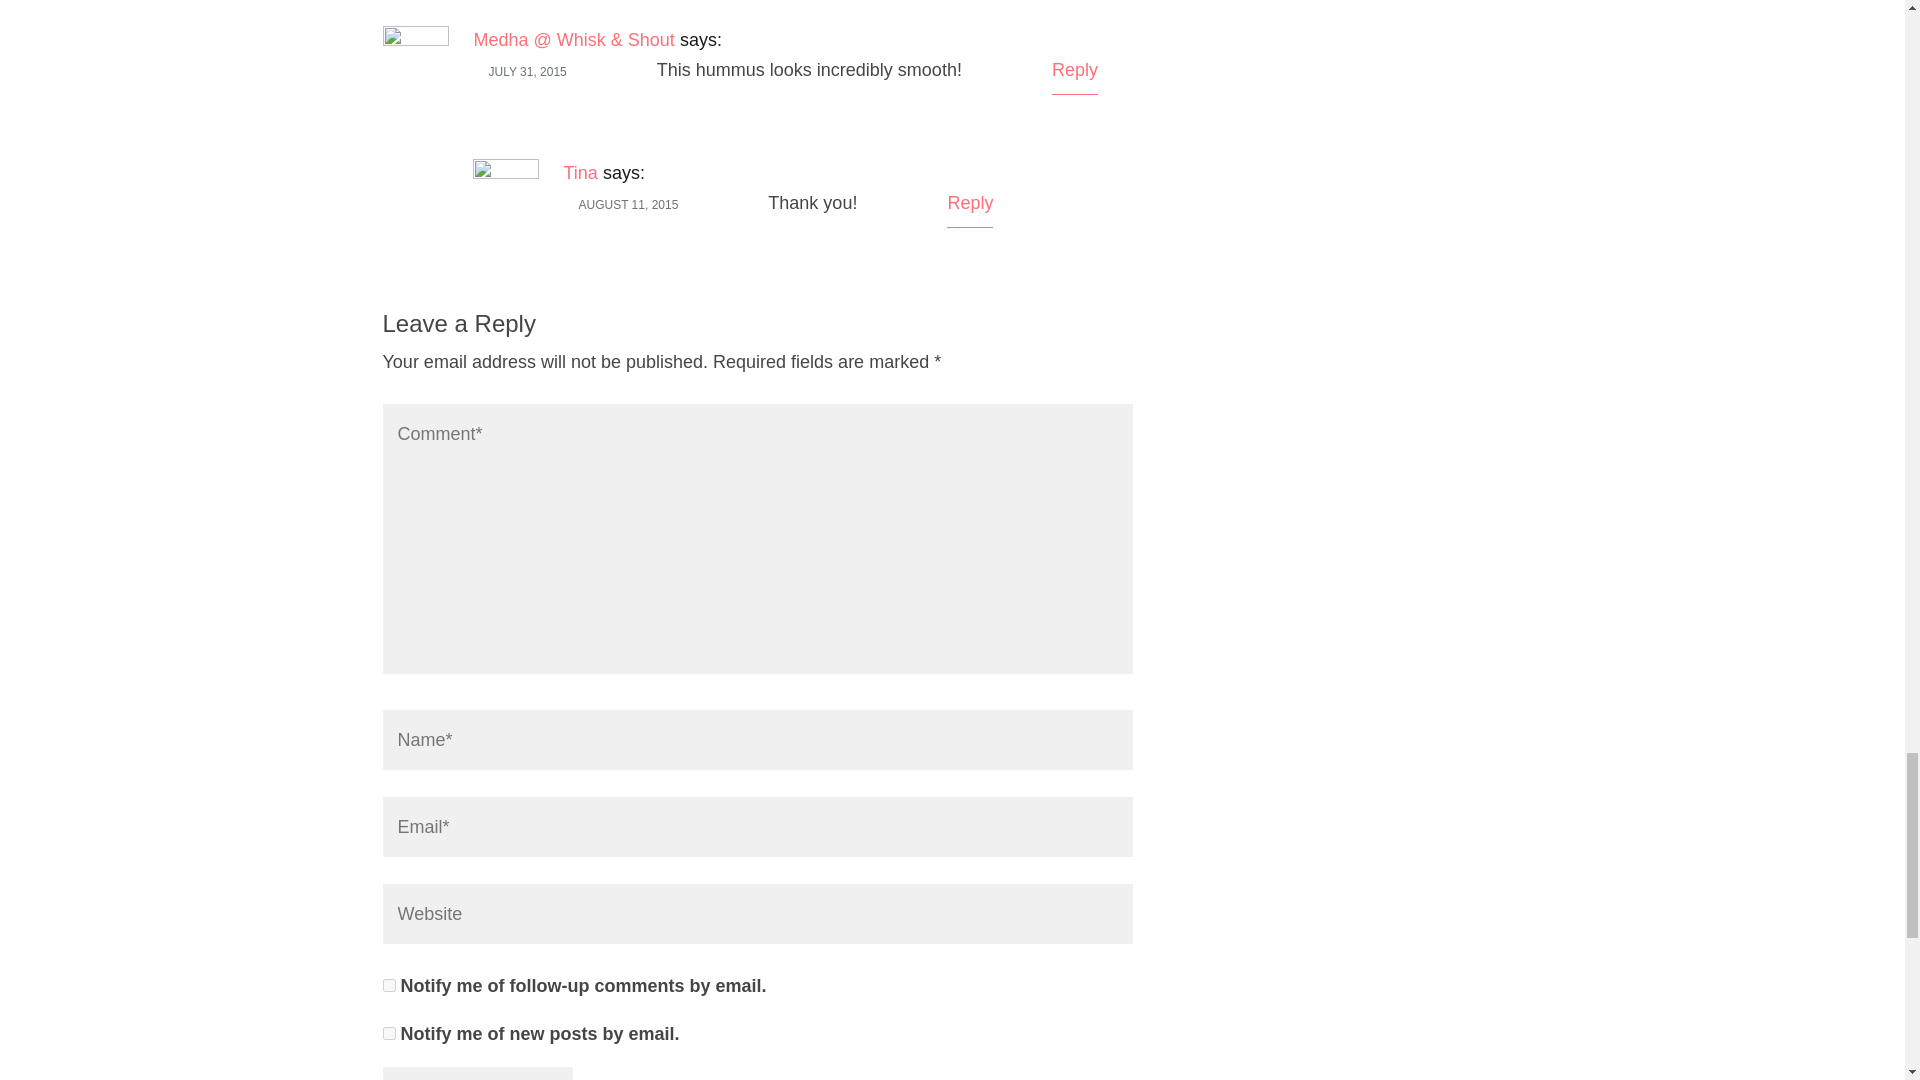  What do you see at coordinates (388, 1034) in the screenshot?
I see `subscribe` at bounding box center [388, 1034].